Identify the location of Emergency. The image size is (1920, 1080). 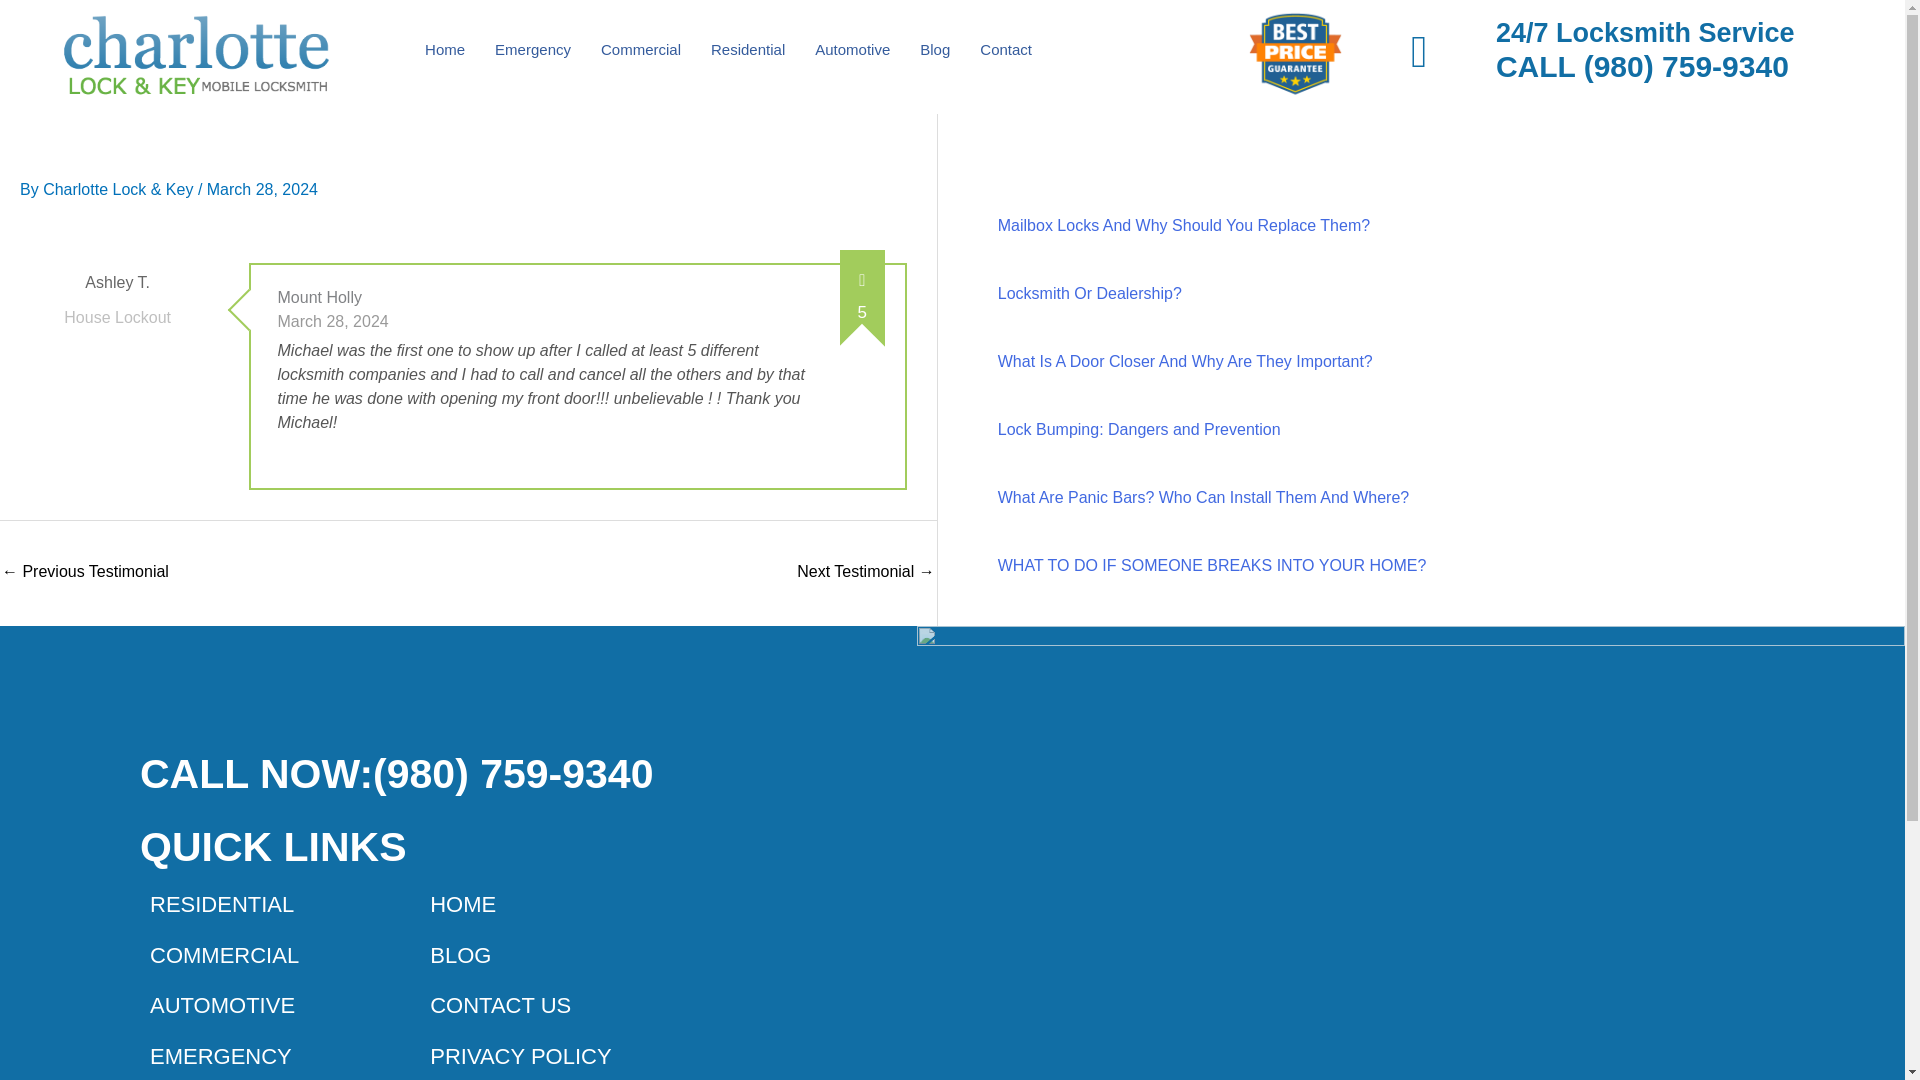
(532, 50).